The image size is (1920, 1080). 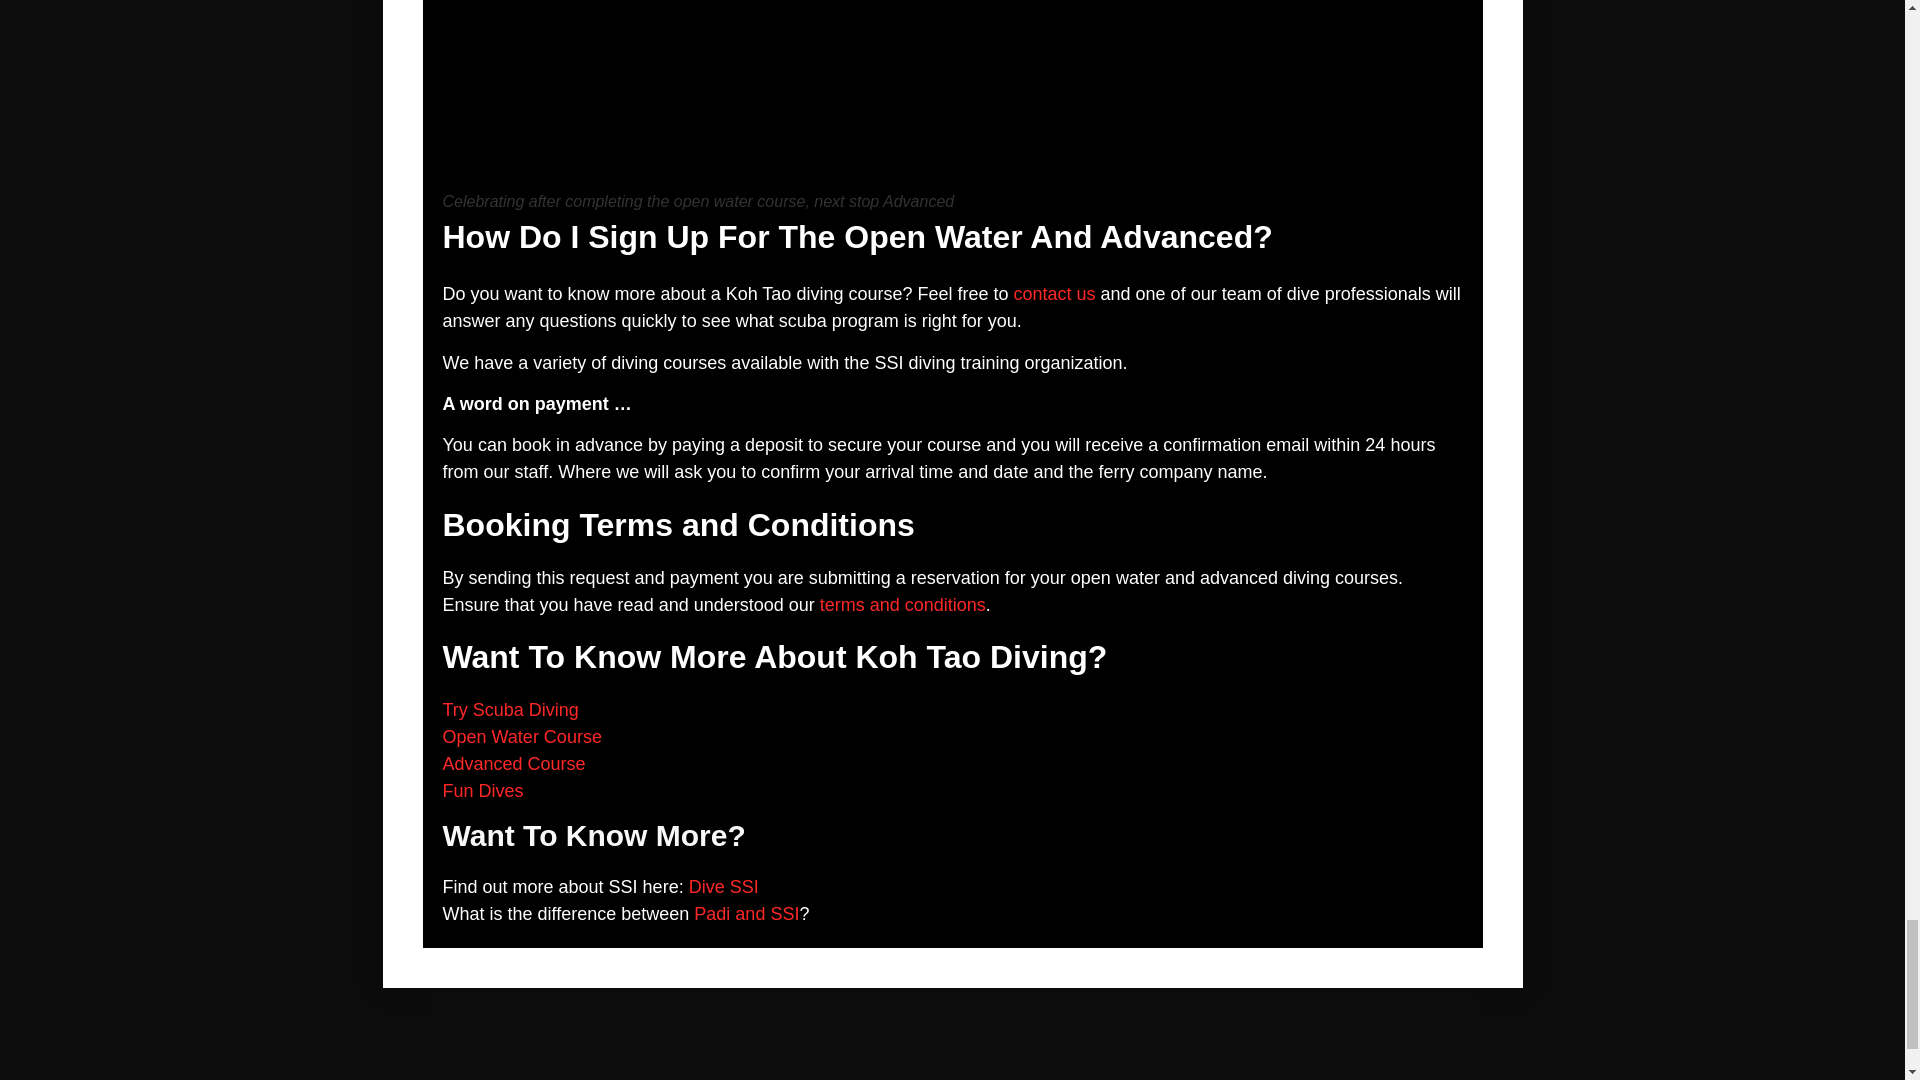 I want to click on Open Water and Advanced 30m 5, so click(x=951, y=96).